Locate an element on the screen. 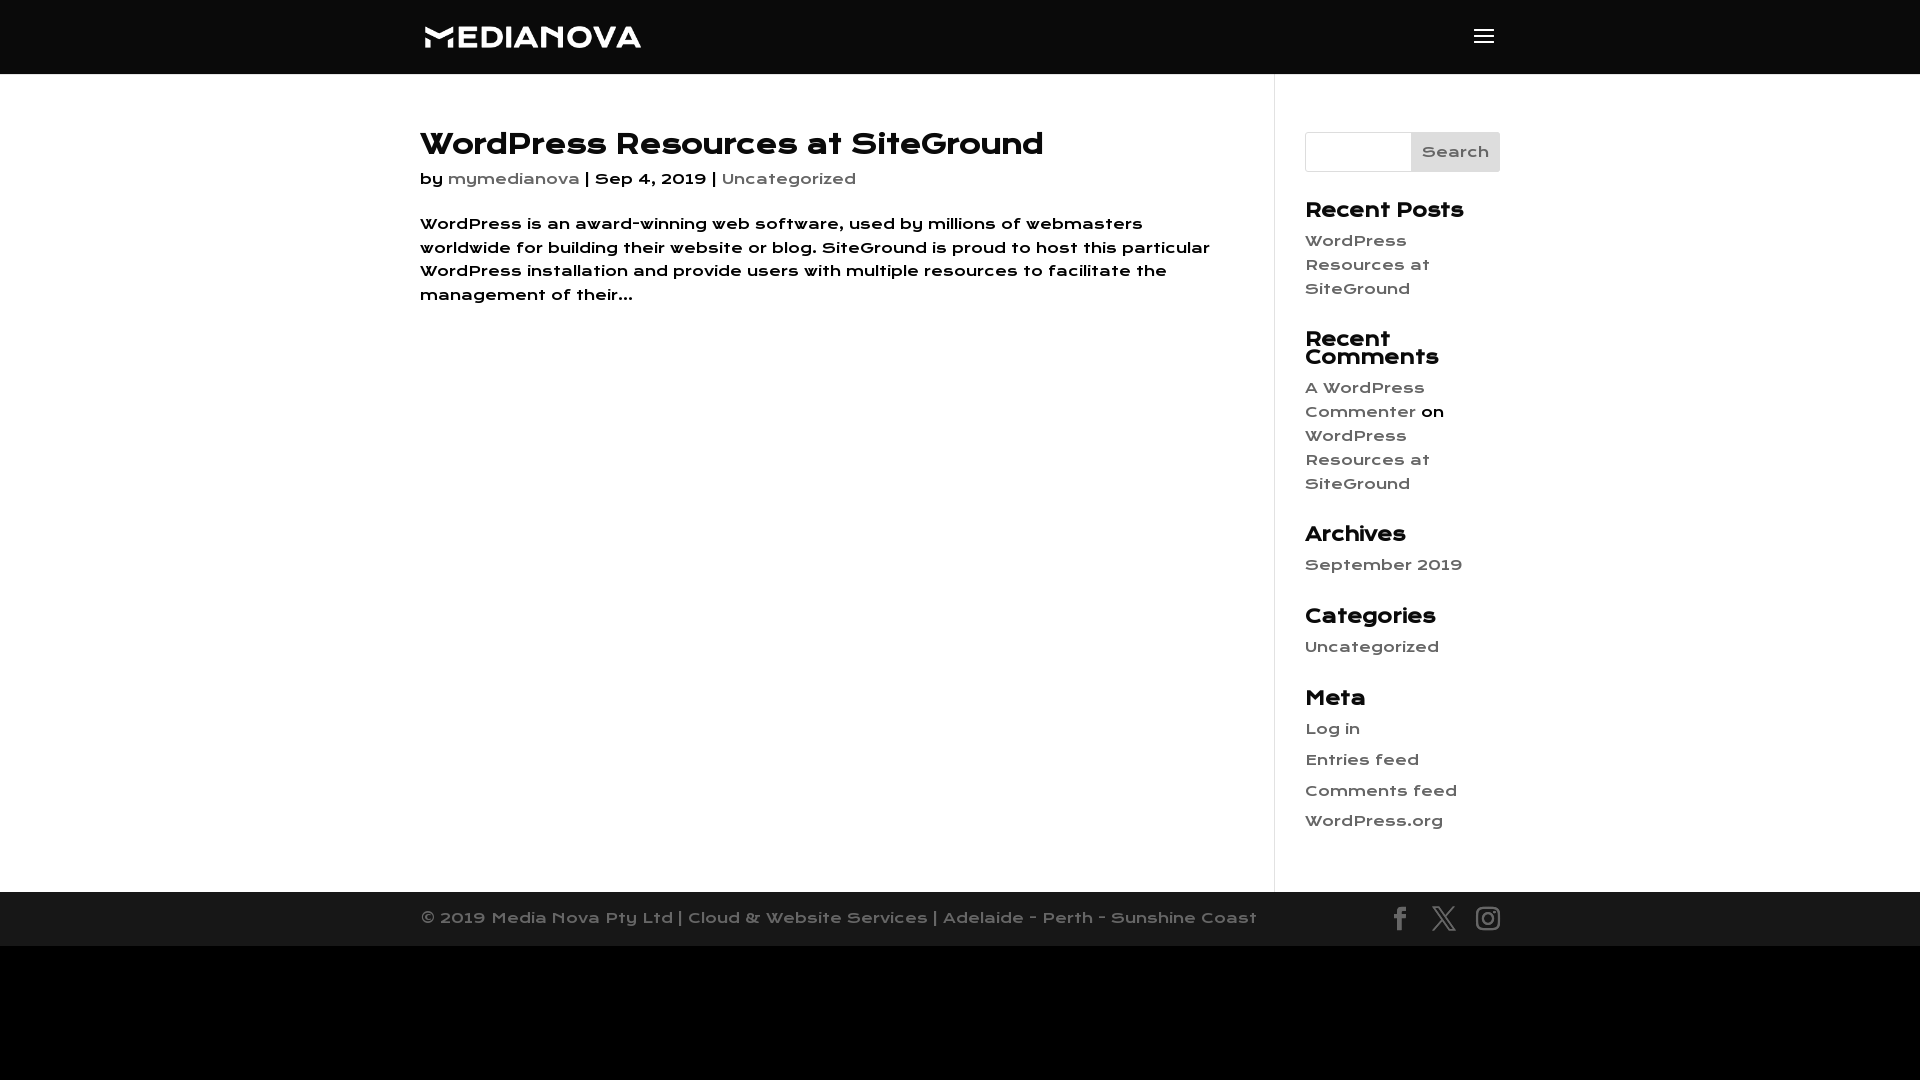 This screenshot has height=1080, width=1920. Comments feed is located at coordinates (1381, 791).